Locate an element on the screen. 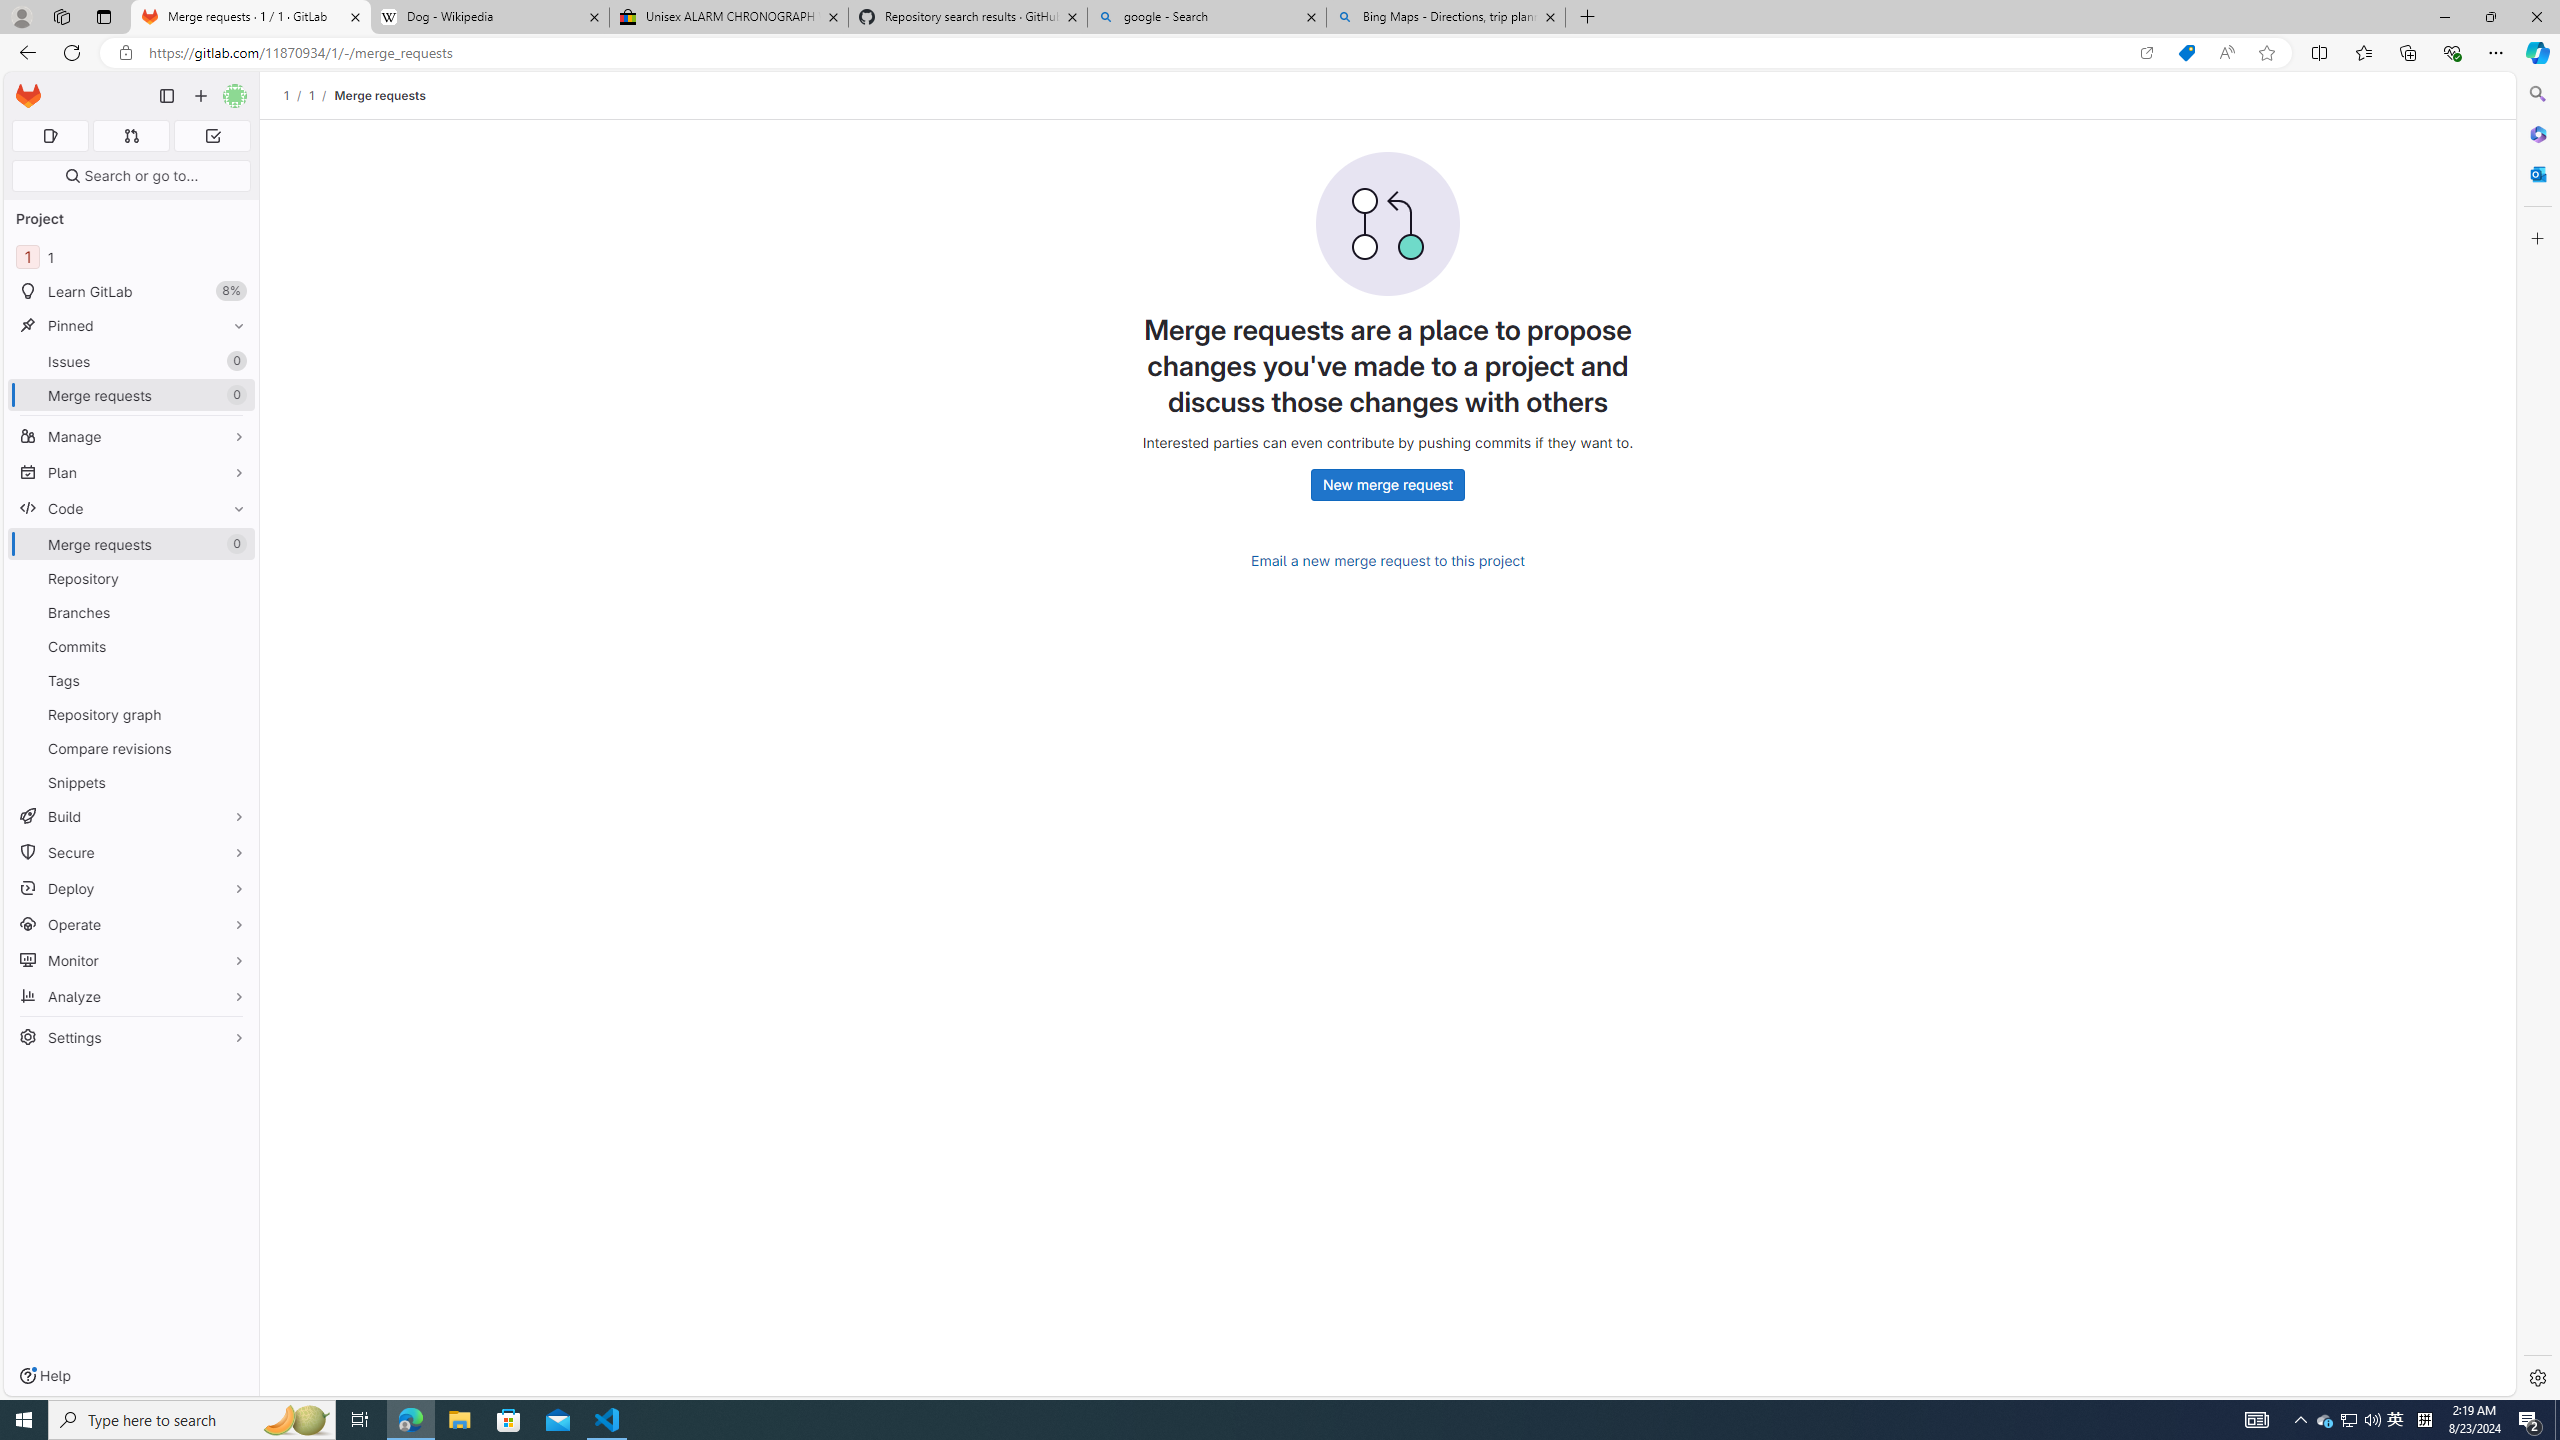 Image resolution: width=2560 pixels, height=1440 pixels. Pin Tags is located at coordinates (234, 680).